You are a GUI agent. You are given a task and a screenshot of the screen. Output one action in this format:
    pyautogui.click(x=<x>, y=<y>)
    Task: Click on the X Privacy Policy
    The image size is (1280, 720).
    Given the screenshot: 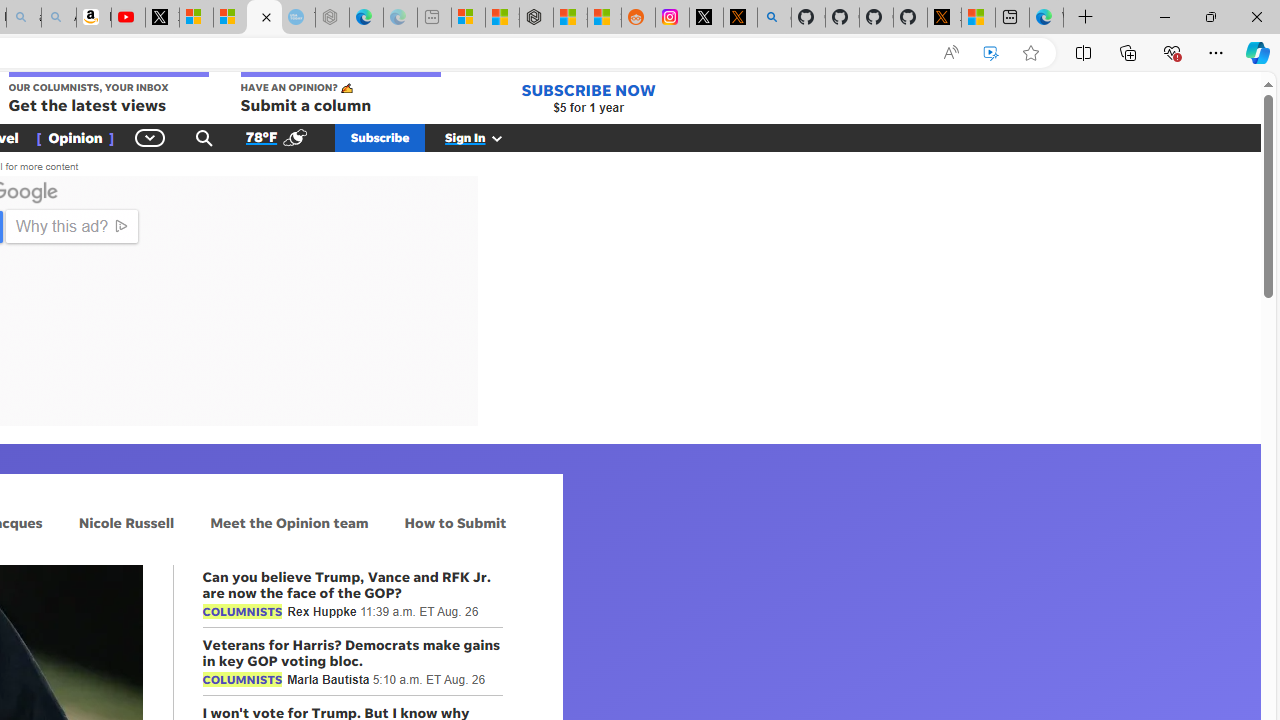 What is the action you would take?
    pyautogui.click(x=944, y=18)
    